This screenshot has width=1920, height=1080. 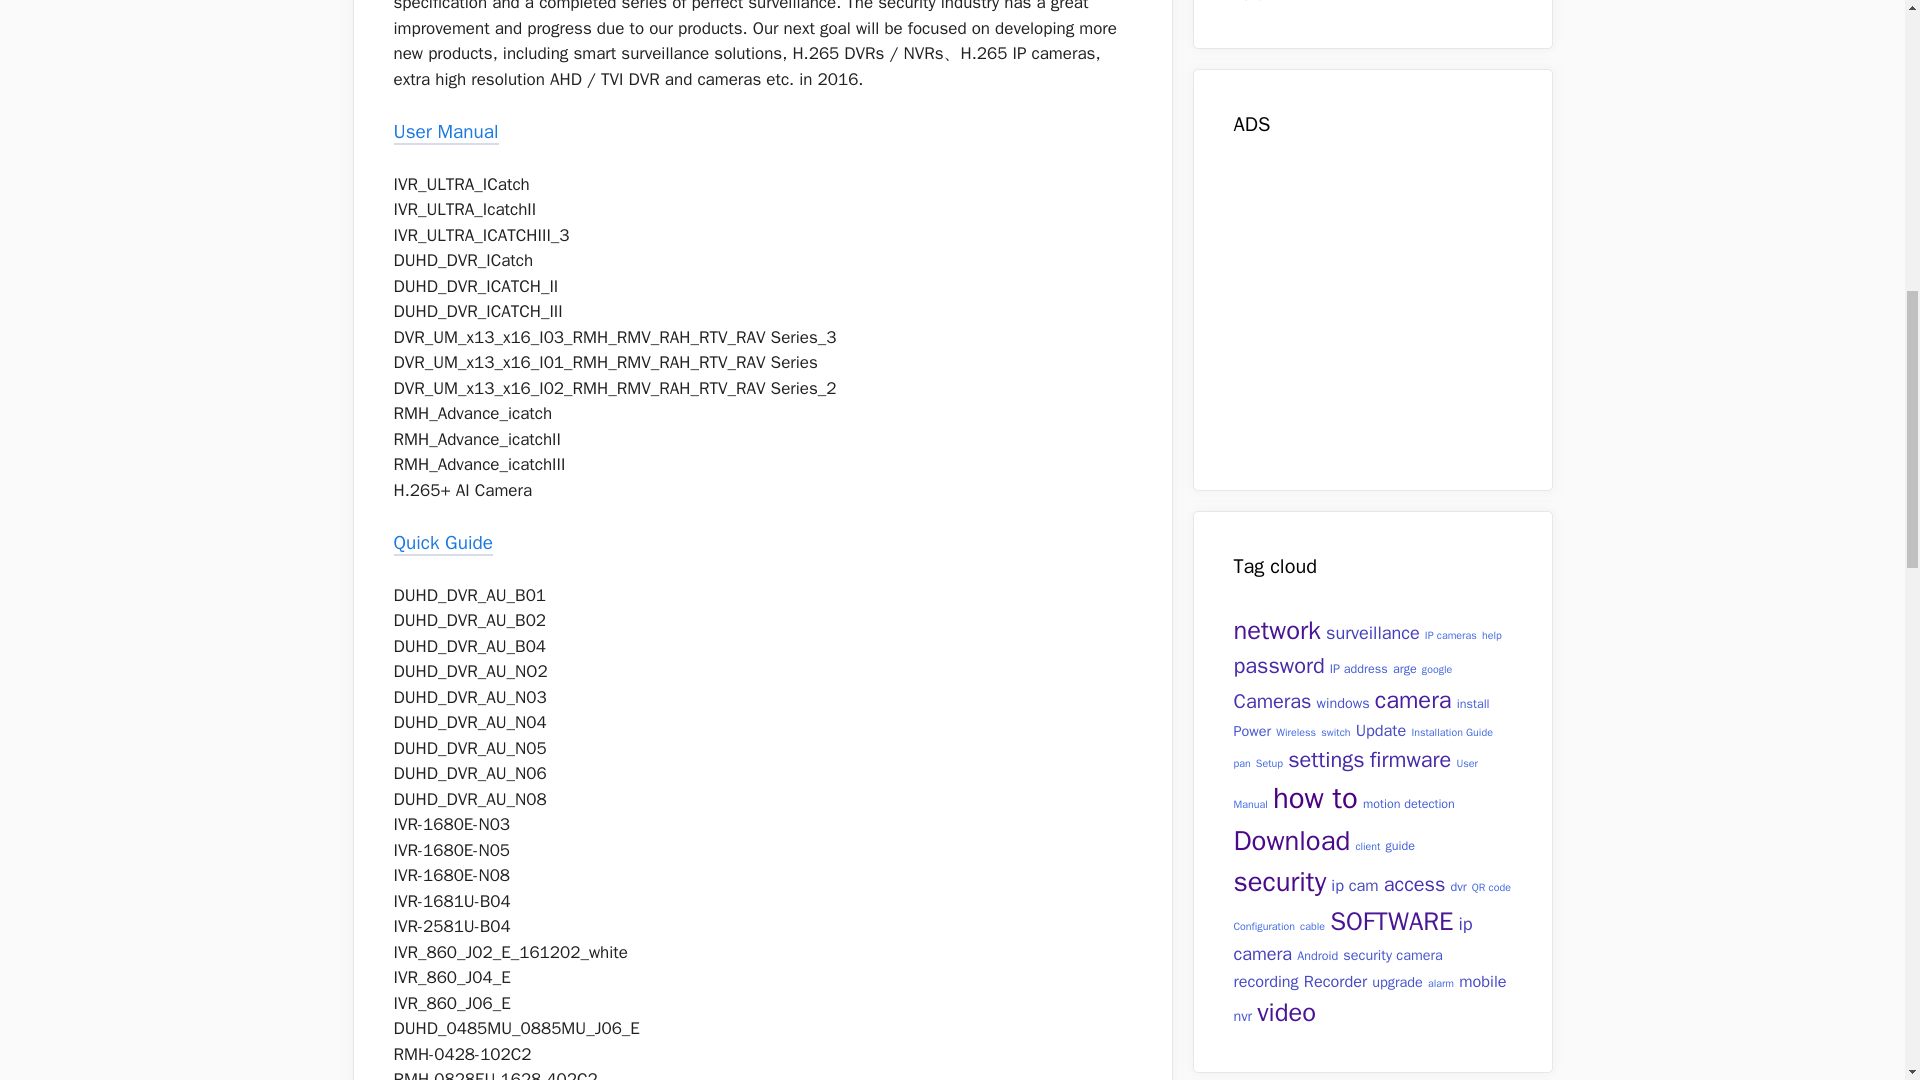 What do you see at coordinates (1373, 632) in the screenshot?
I see `160 topics` at bounding box center [1373, 632].